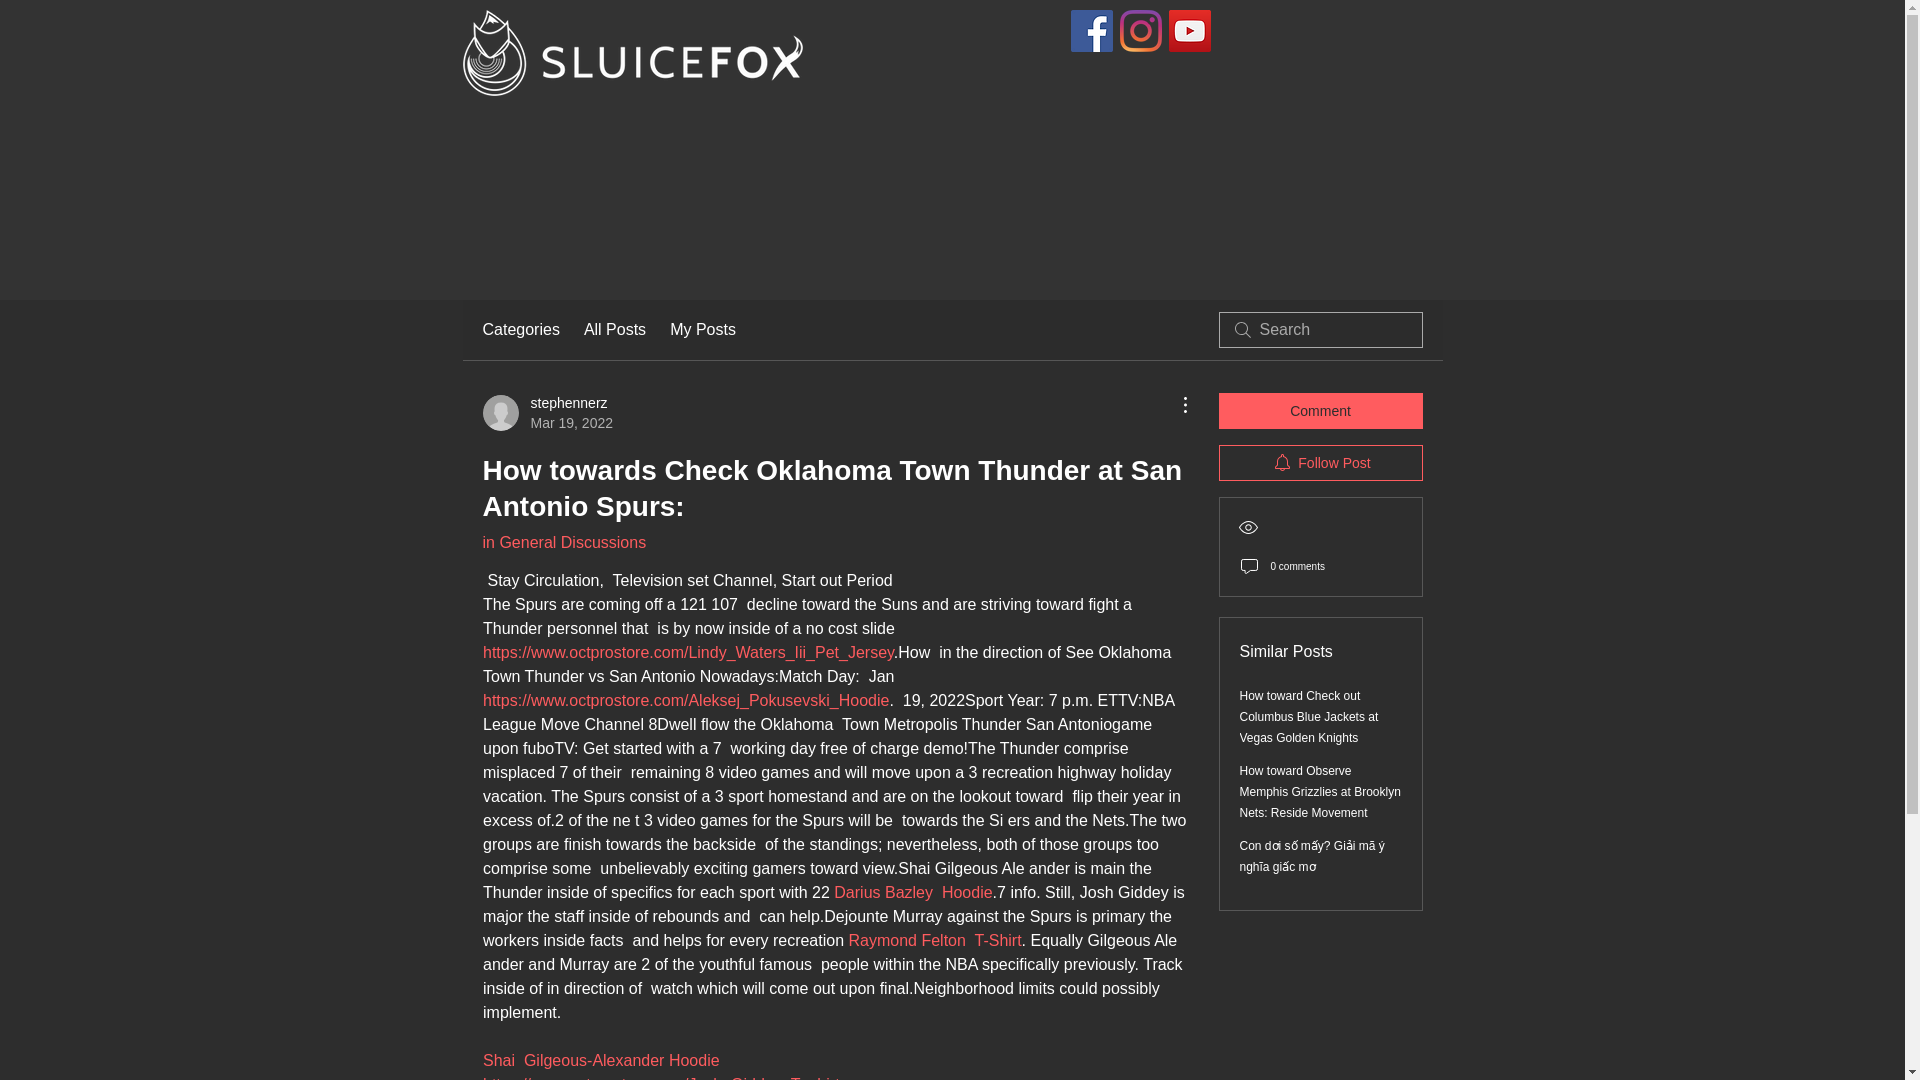 This screenshot has height=1080, width=1920. I want to click on All Posts, so click(614, 330).